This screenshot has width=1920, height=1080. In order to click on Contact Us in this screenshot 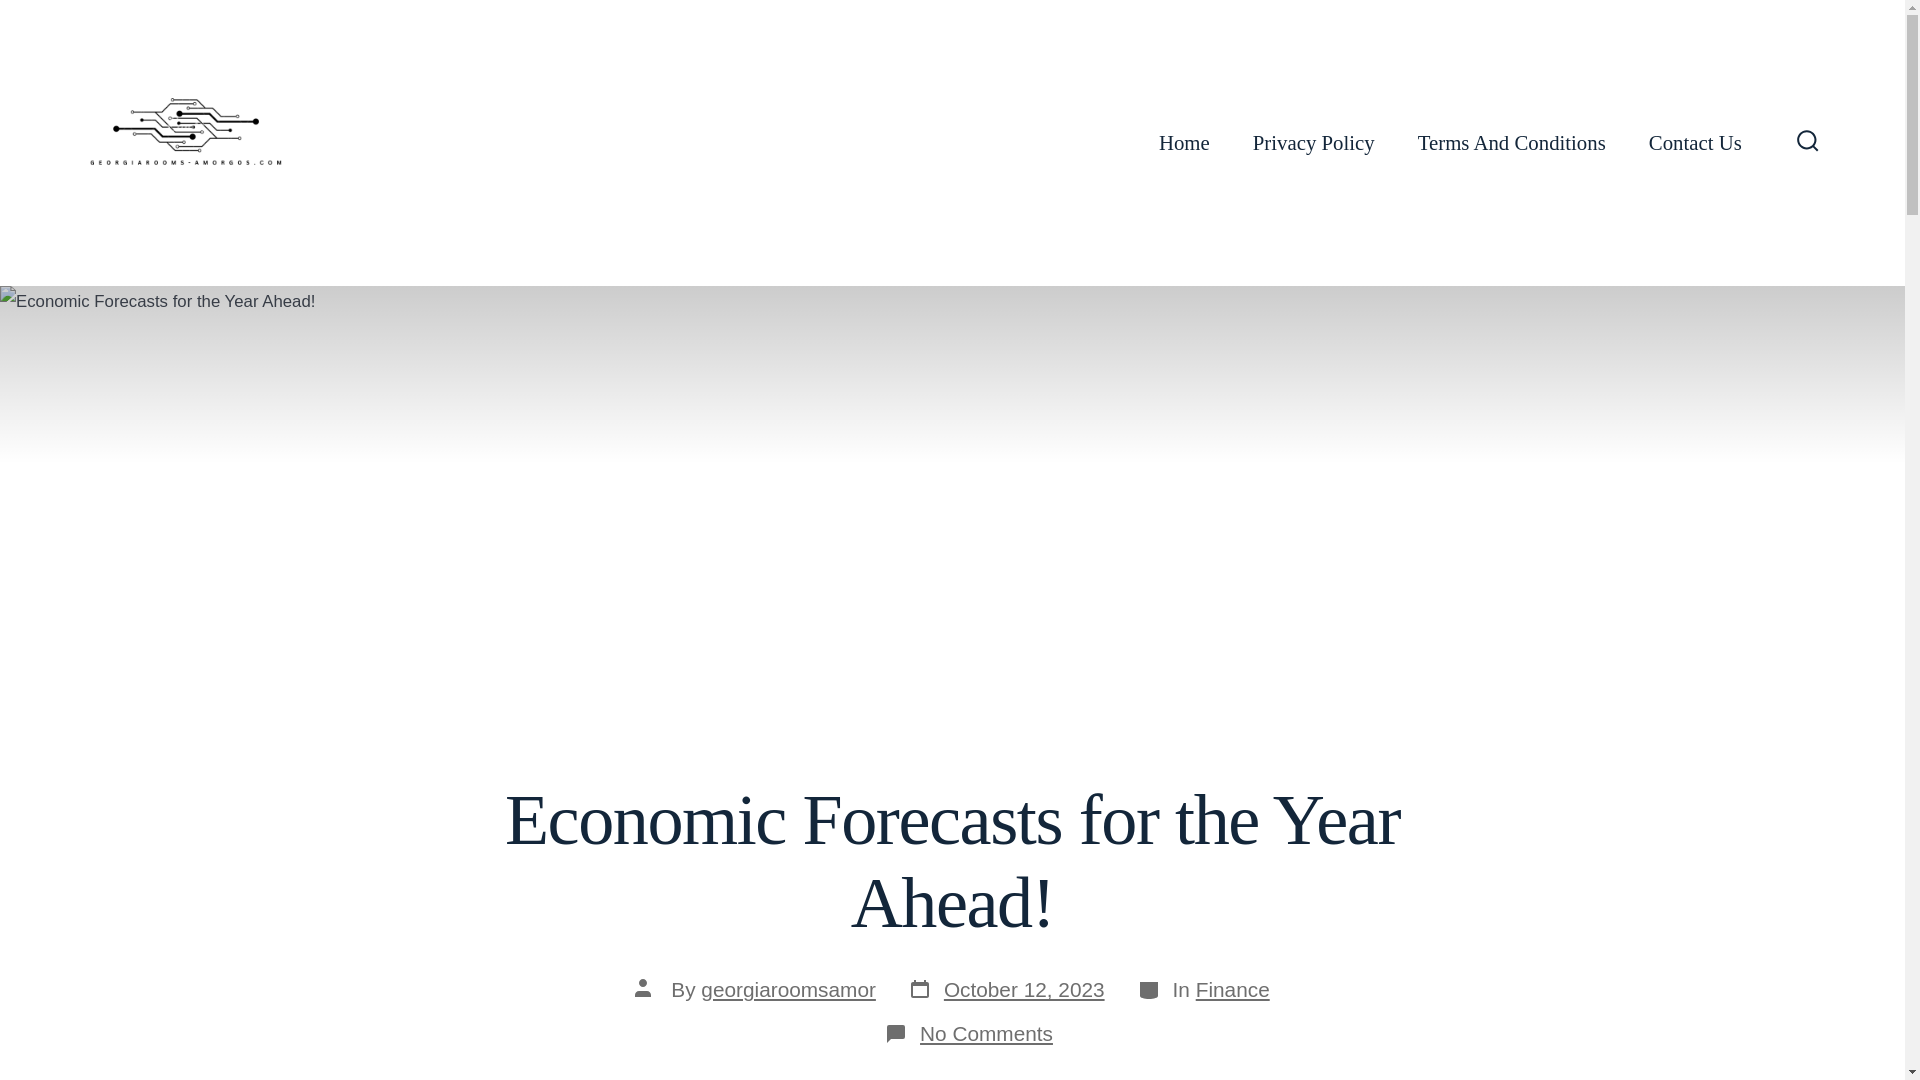, I will do `click(1695, 143)`.